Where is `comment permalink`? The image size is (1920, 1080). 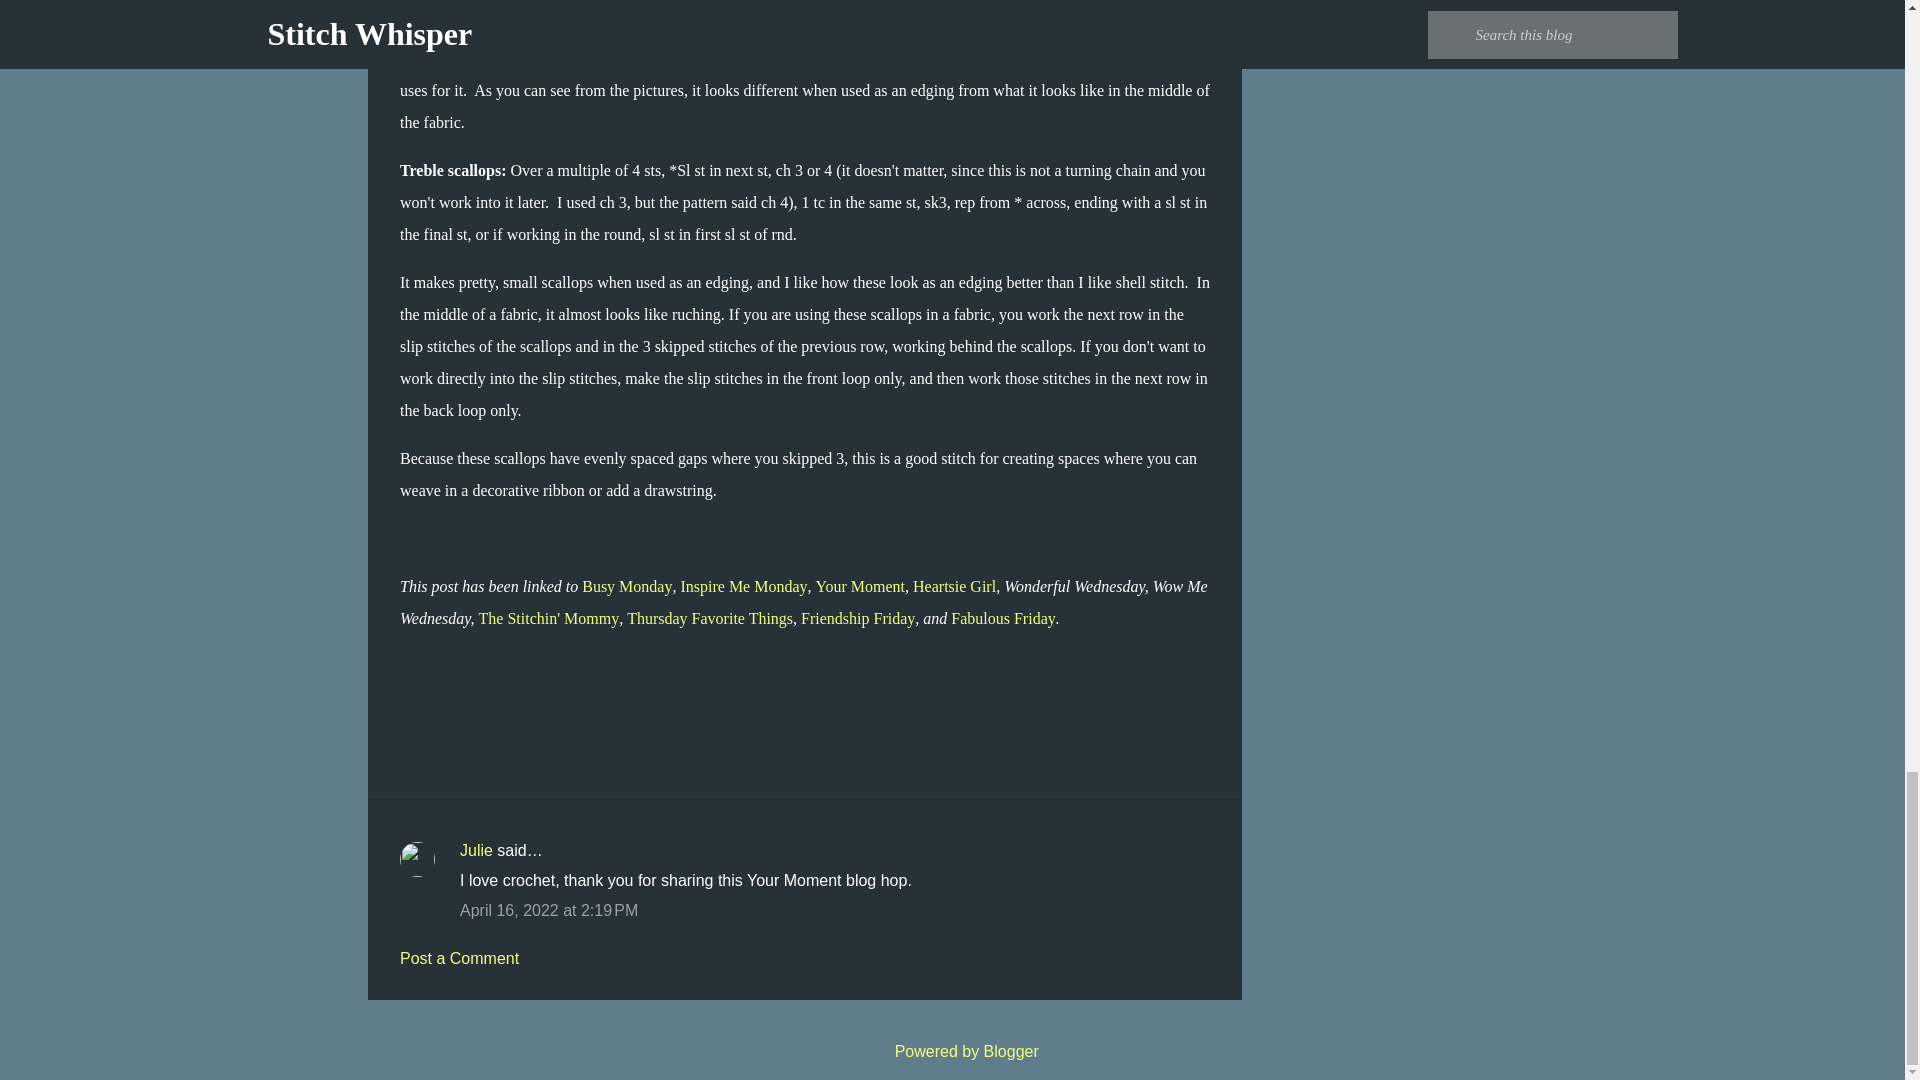
comment permalink is located at coordinates (548, 910).